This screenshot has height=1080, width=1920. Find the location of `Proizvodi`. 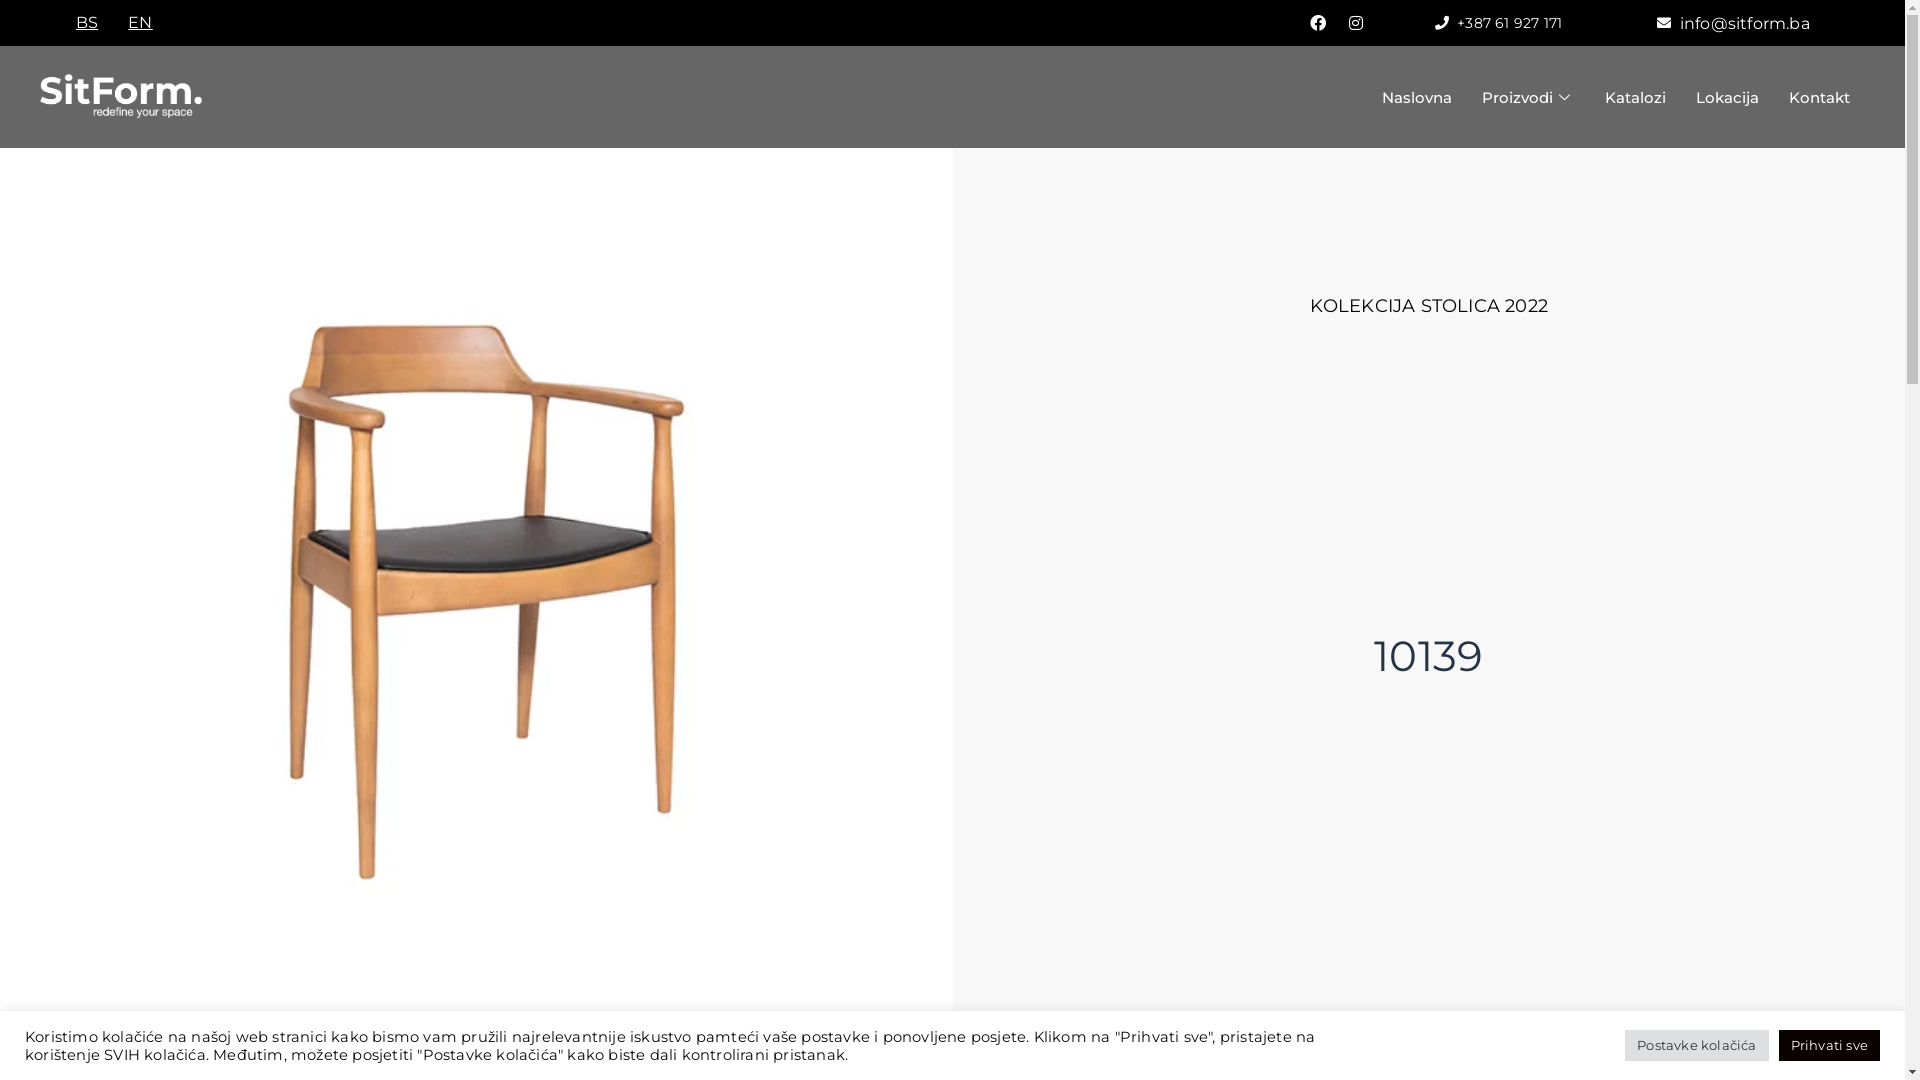

Proizvodi is located at coordinates (1528, 97).